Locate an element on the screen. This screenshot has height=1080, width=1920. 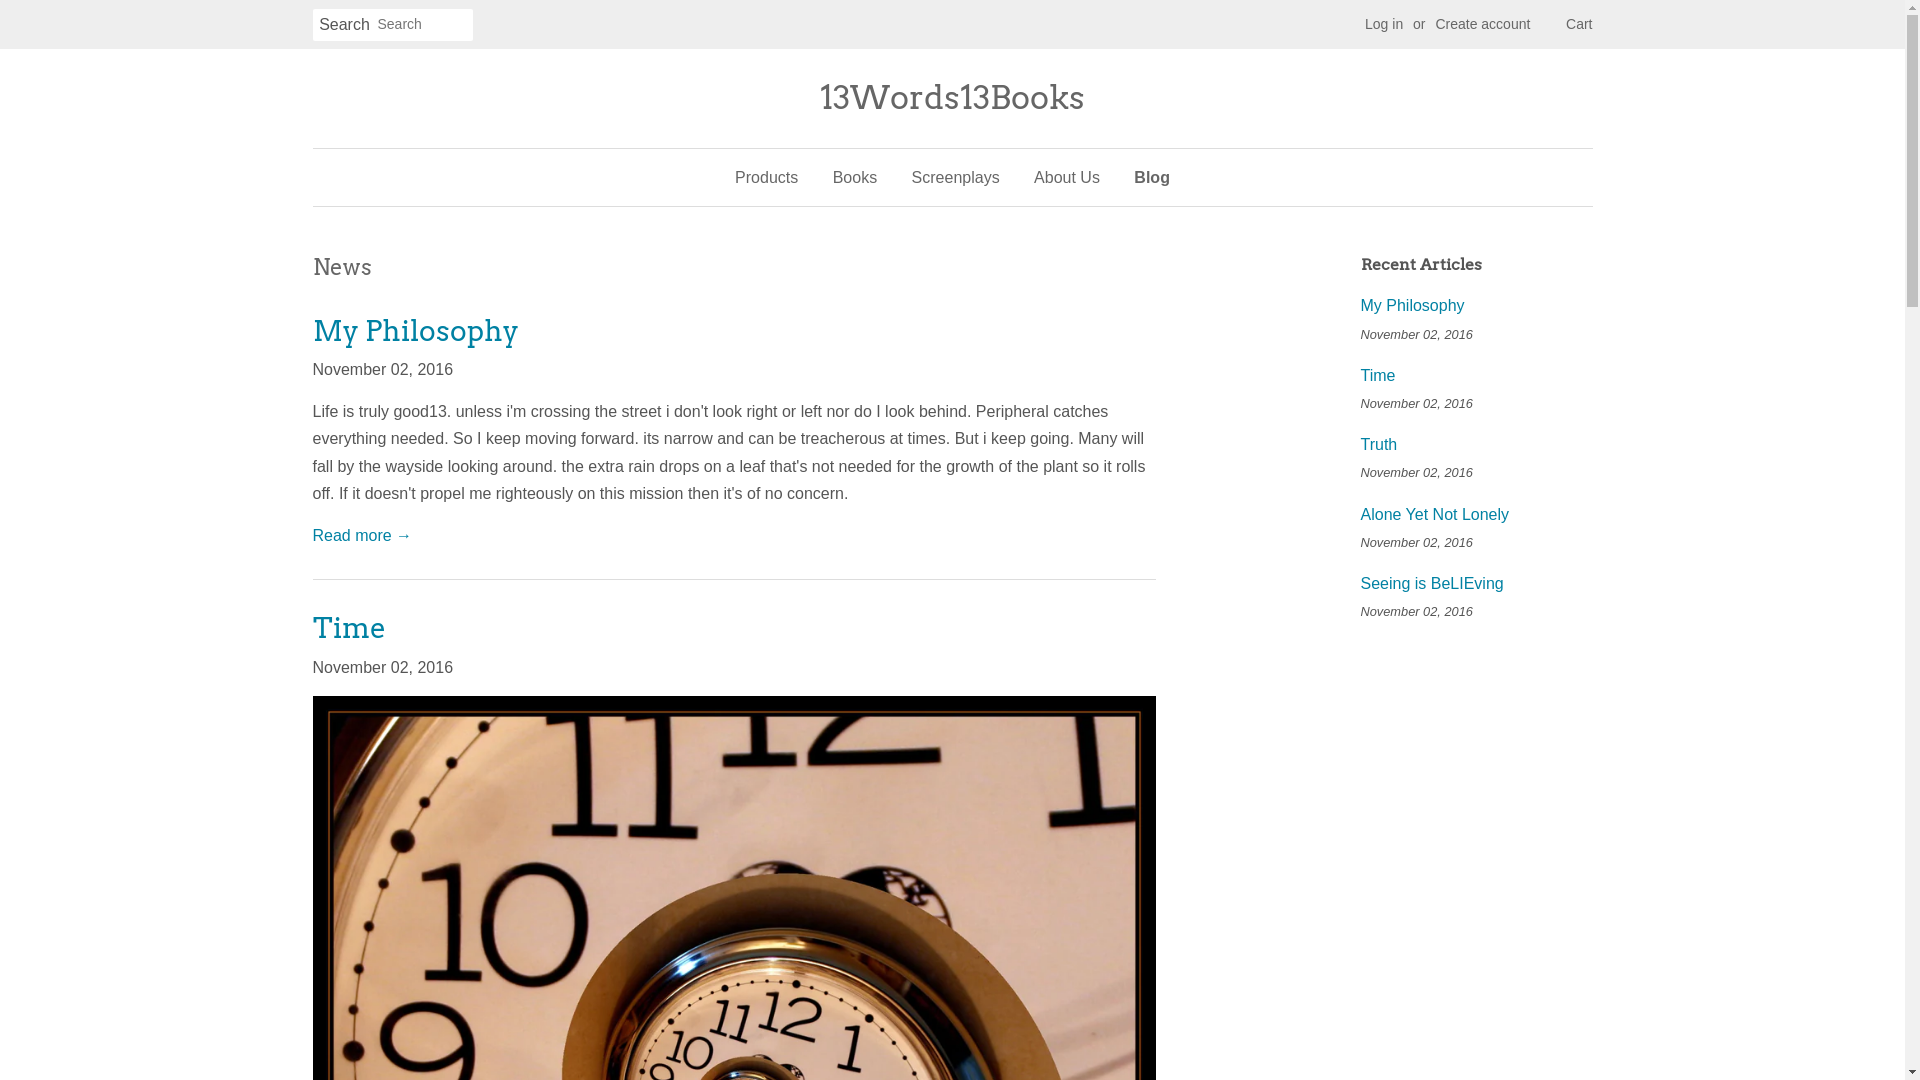
About Us is located at coordinates (1067, 178).